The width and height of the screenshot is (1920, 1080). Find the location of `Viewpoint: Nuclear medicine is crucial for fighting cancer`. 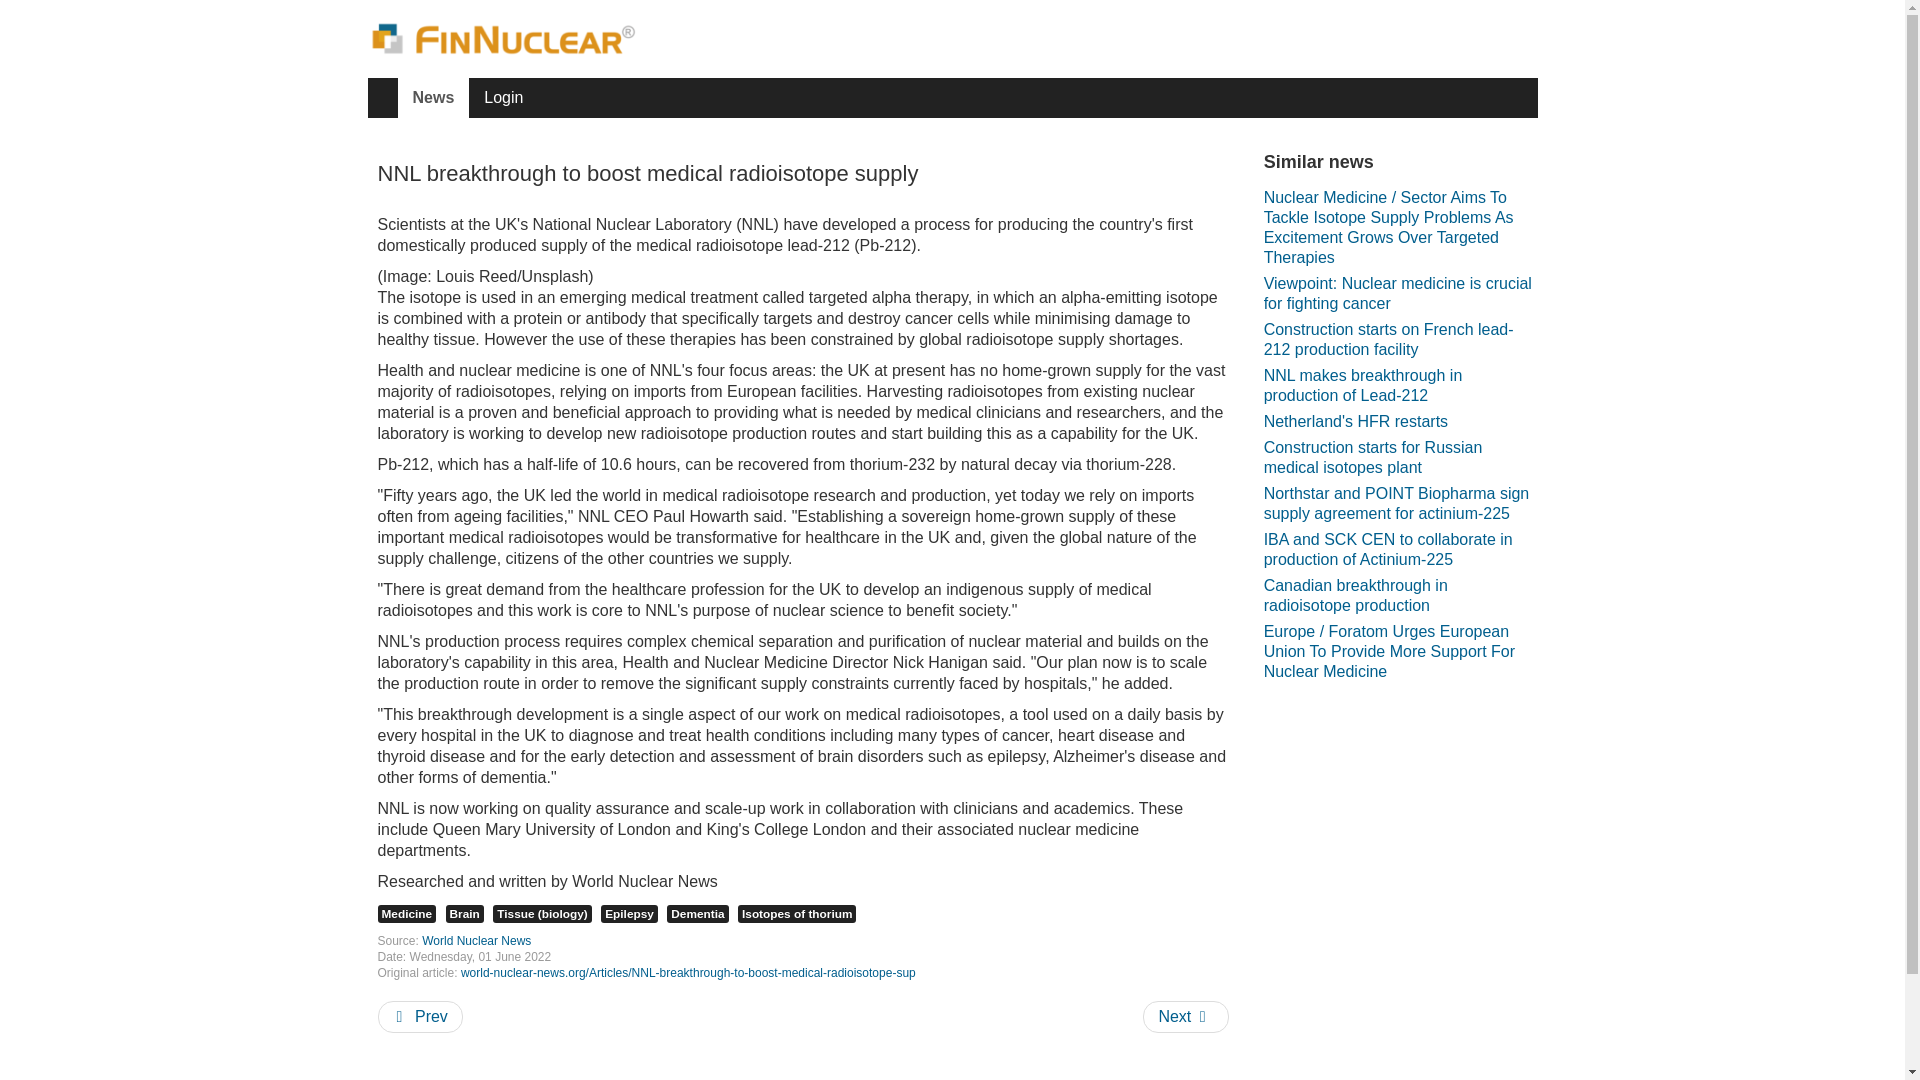

Viewpoint: Nuclear medicine is crucial for fighting cancer is located at coordinates (1400, 294).